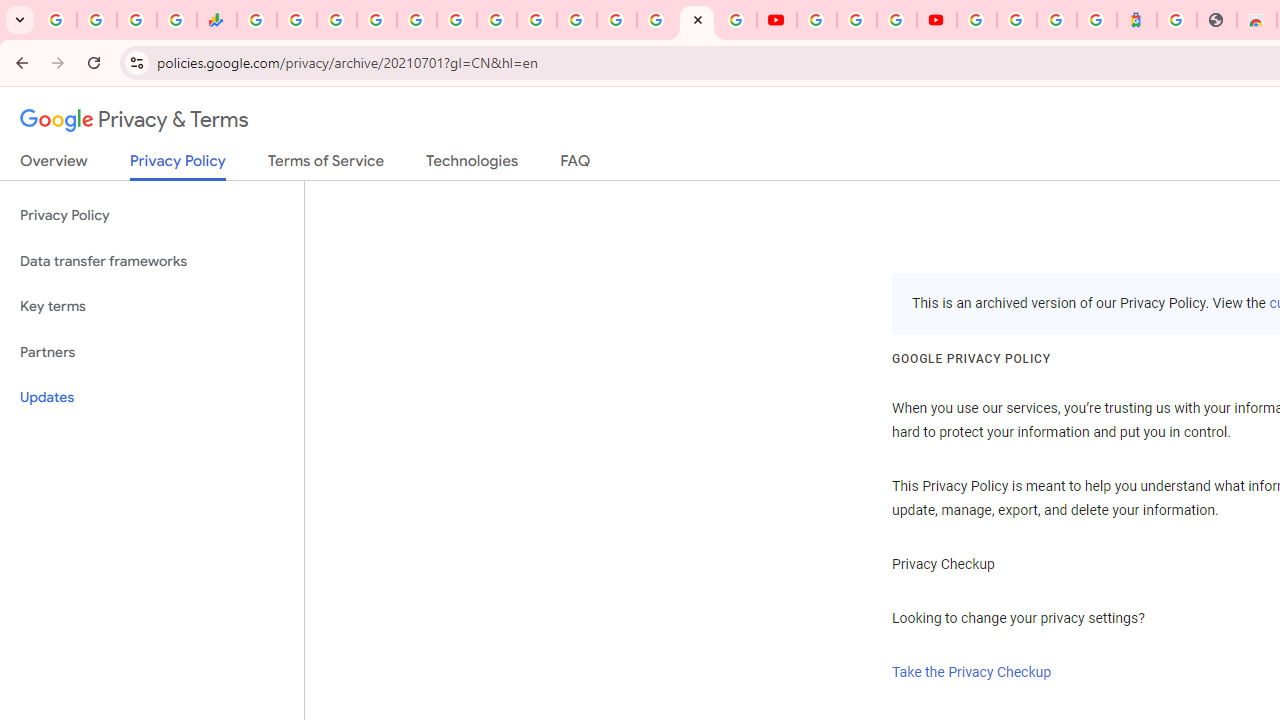 This screenshot has width=1280, height=720. Describe the element at coordinates (977, 20) in the screenshot. I see `Sign in - Google Accounts` at that location.